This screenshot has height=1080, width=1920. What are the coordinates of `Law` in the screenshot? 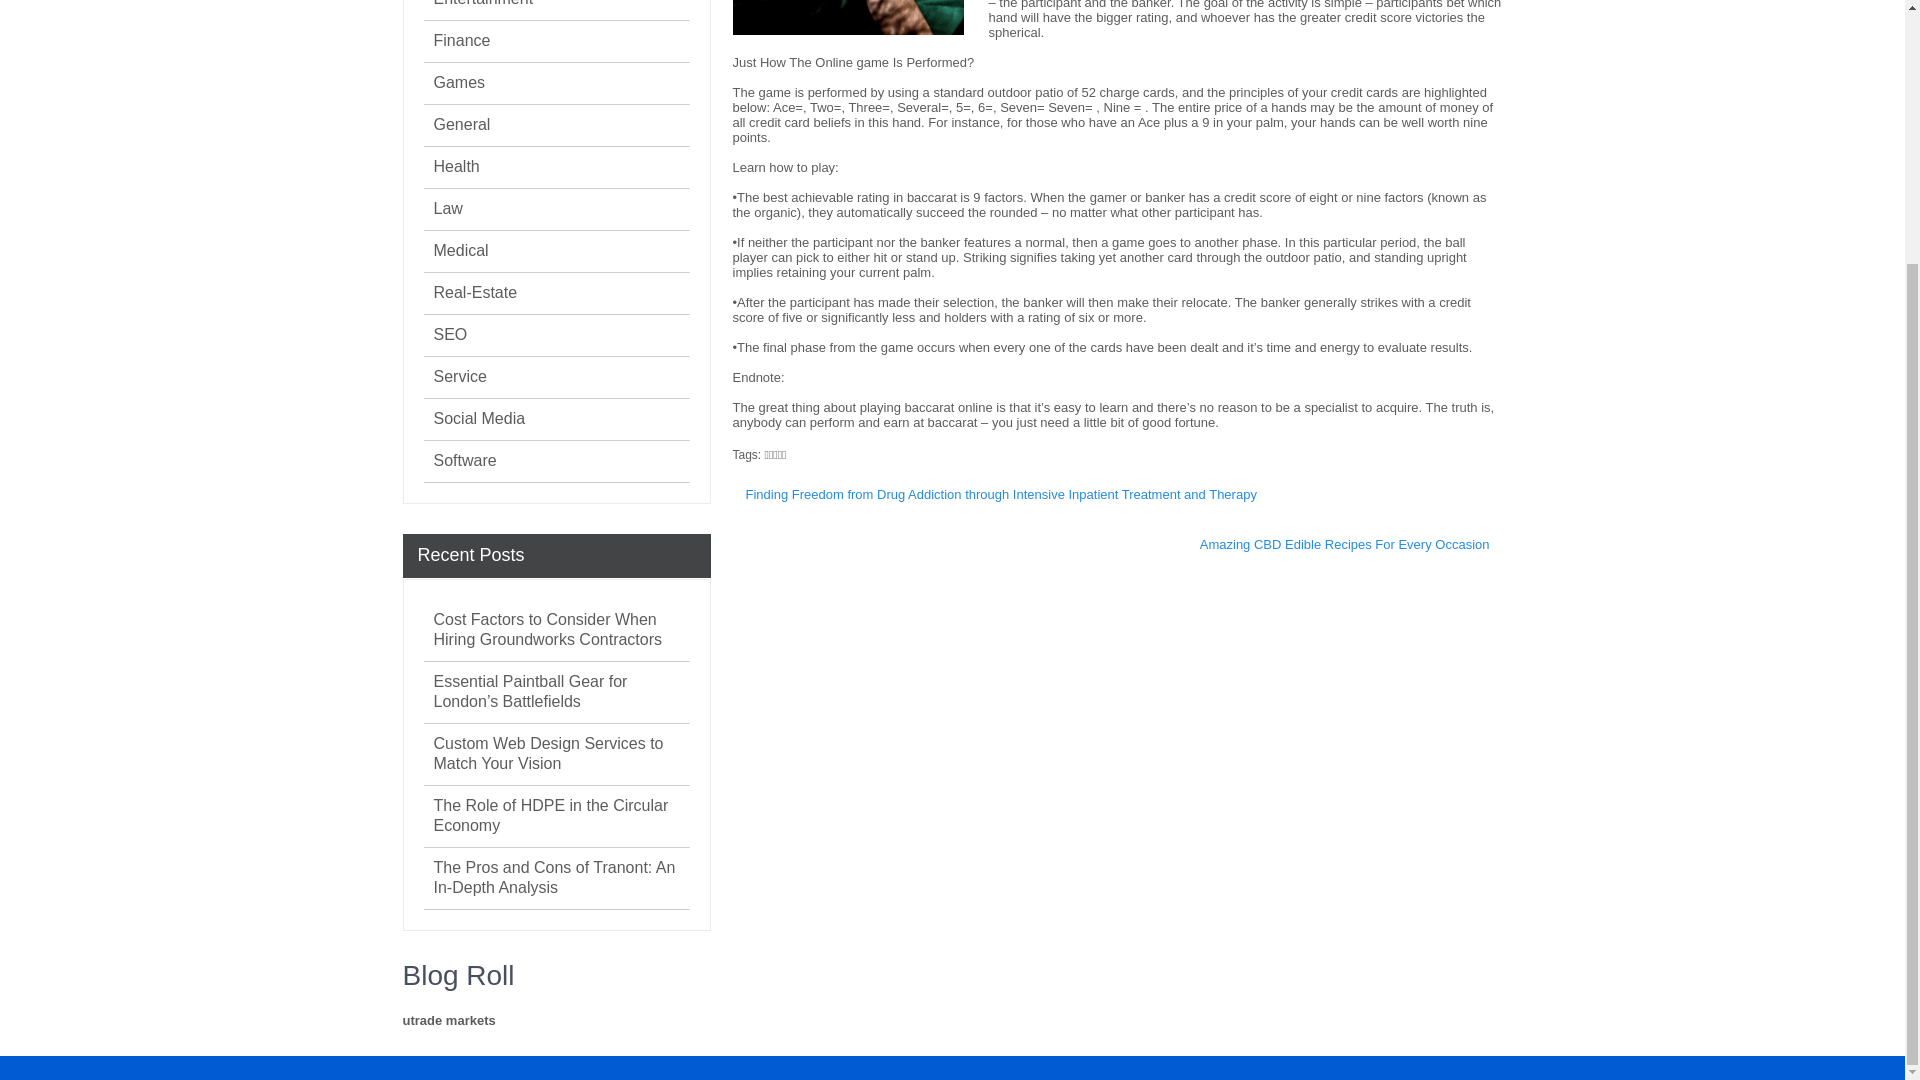 It's located at (448, 208).